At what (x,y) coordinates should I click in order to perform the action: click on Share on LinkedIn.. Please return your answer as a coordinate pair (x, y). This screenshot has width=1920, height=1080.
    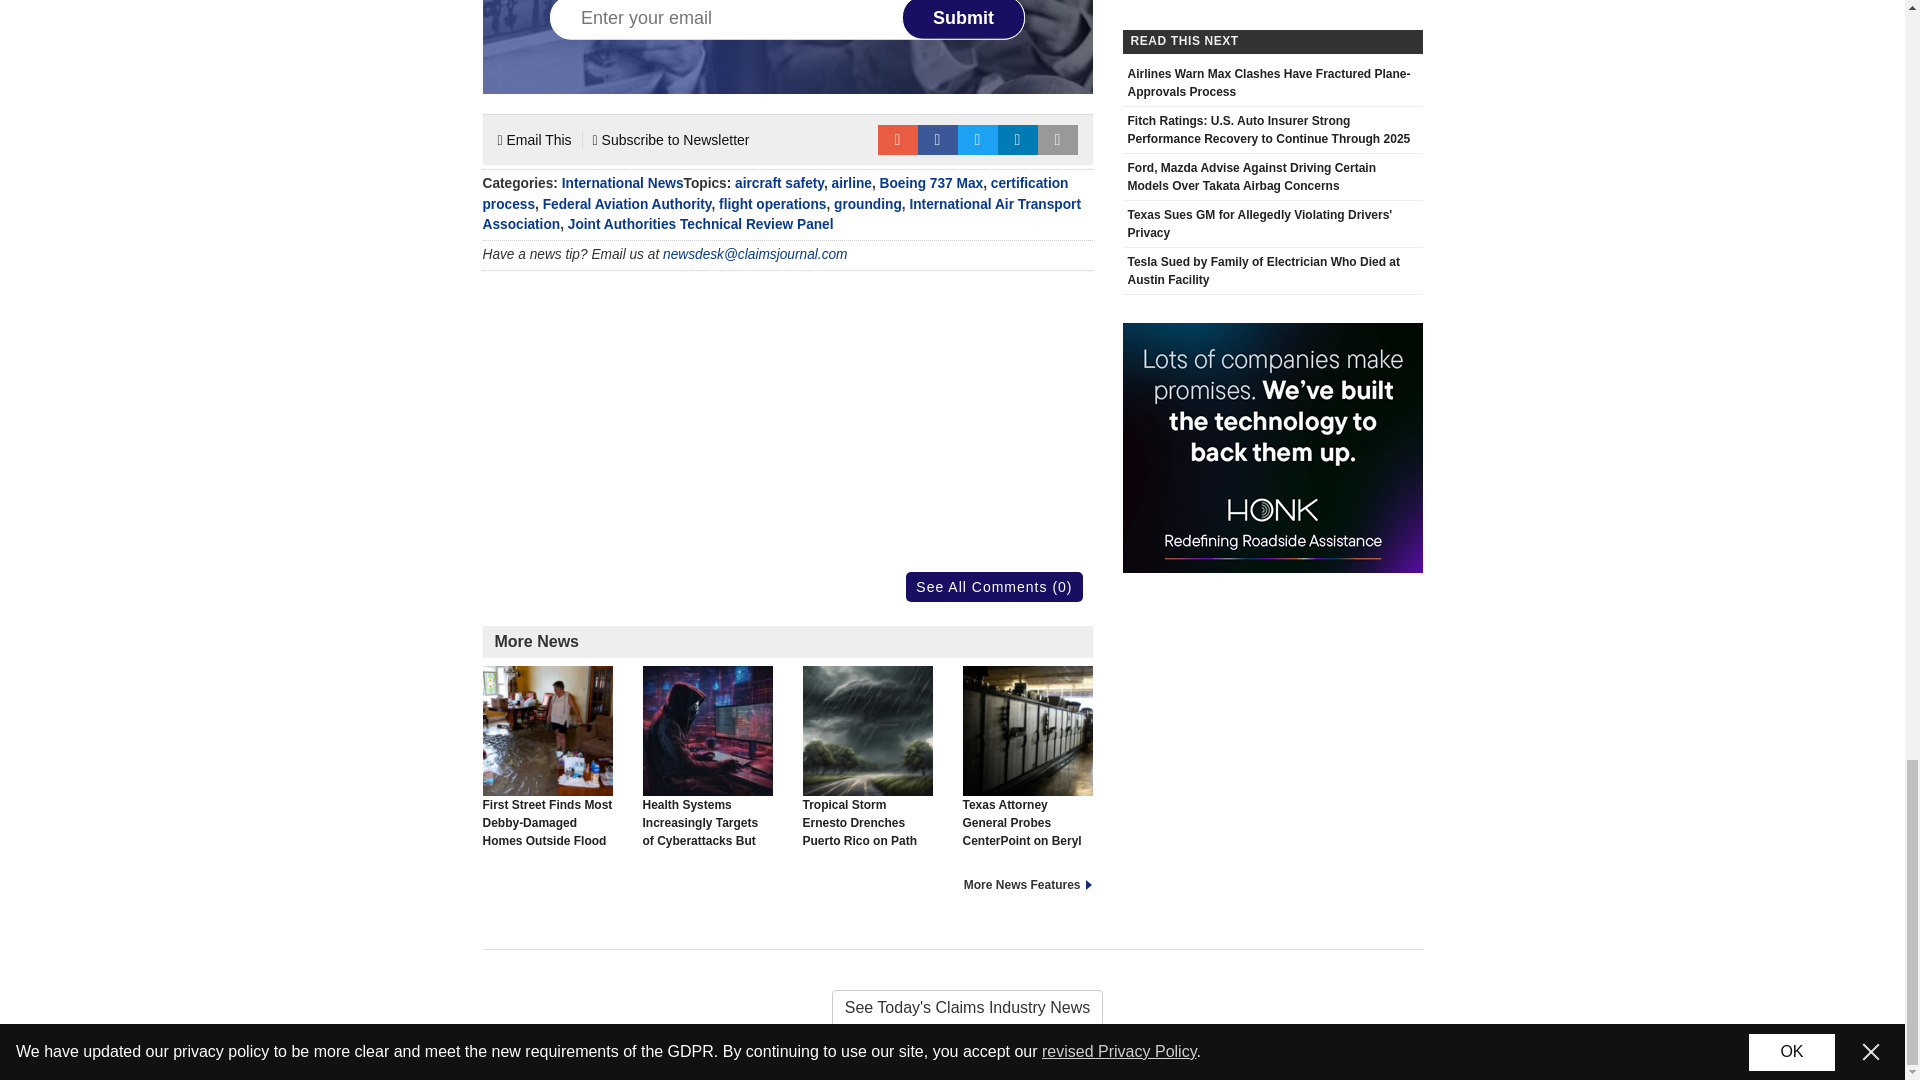
    Looking at the image, I should click on (1018, 140).